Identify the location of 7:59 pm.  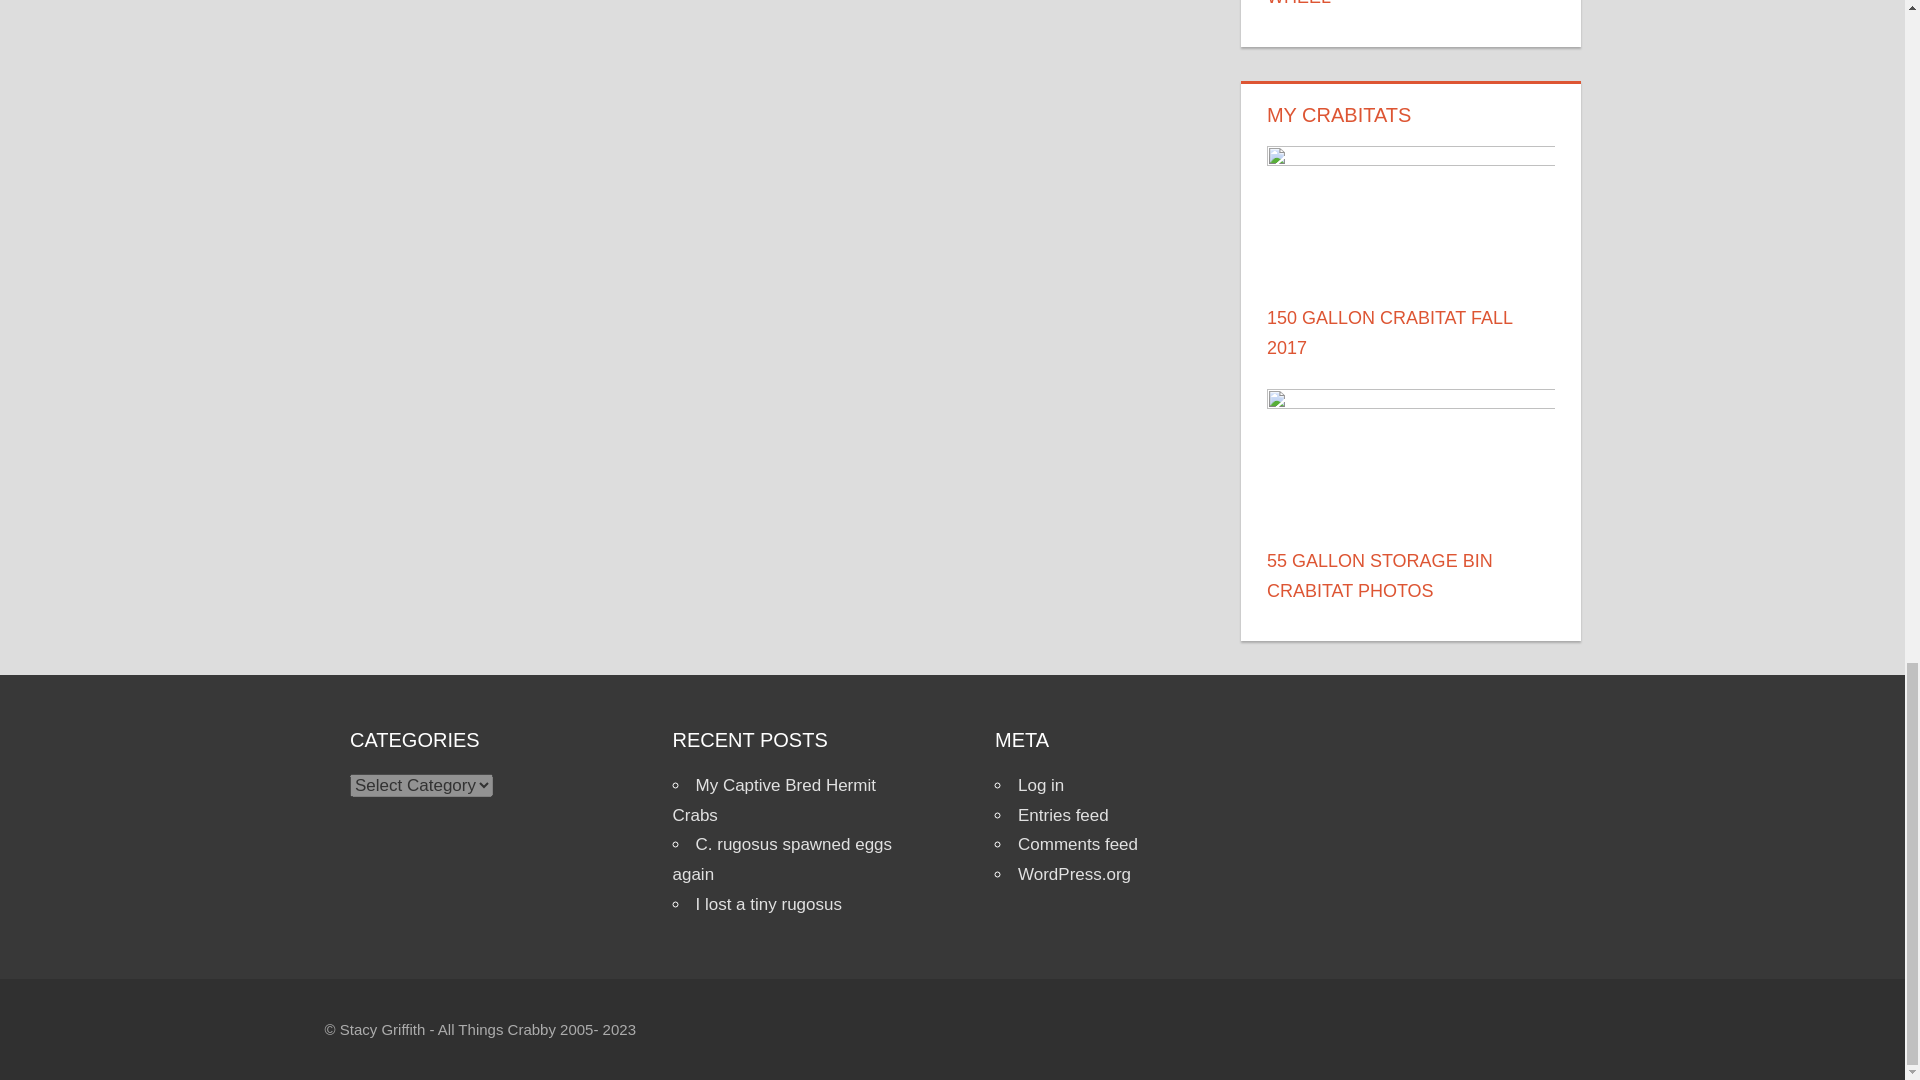
(1327, 25).